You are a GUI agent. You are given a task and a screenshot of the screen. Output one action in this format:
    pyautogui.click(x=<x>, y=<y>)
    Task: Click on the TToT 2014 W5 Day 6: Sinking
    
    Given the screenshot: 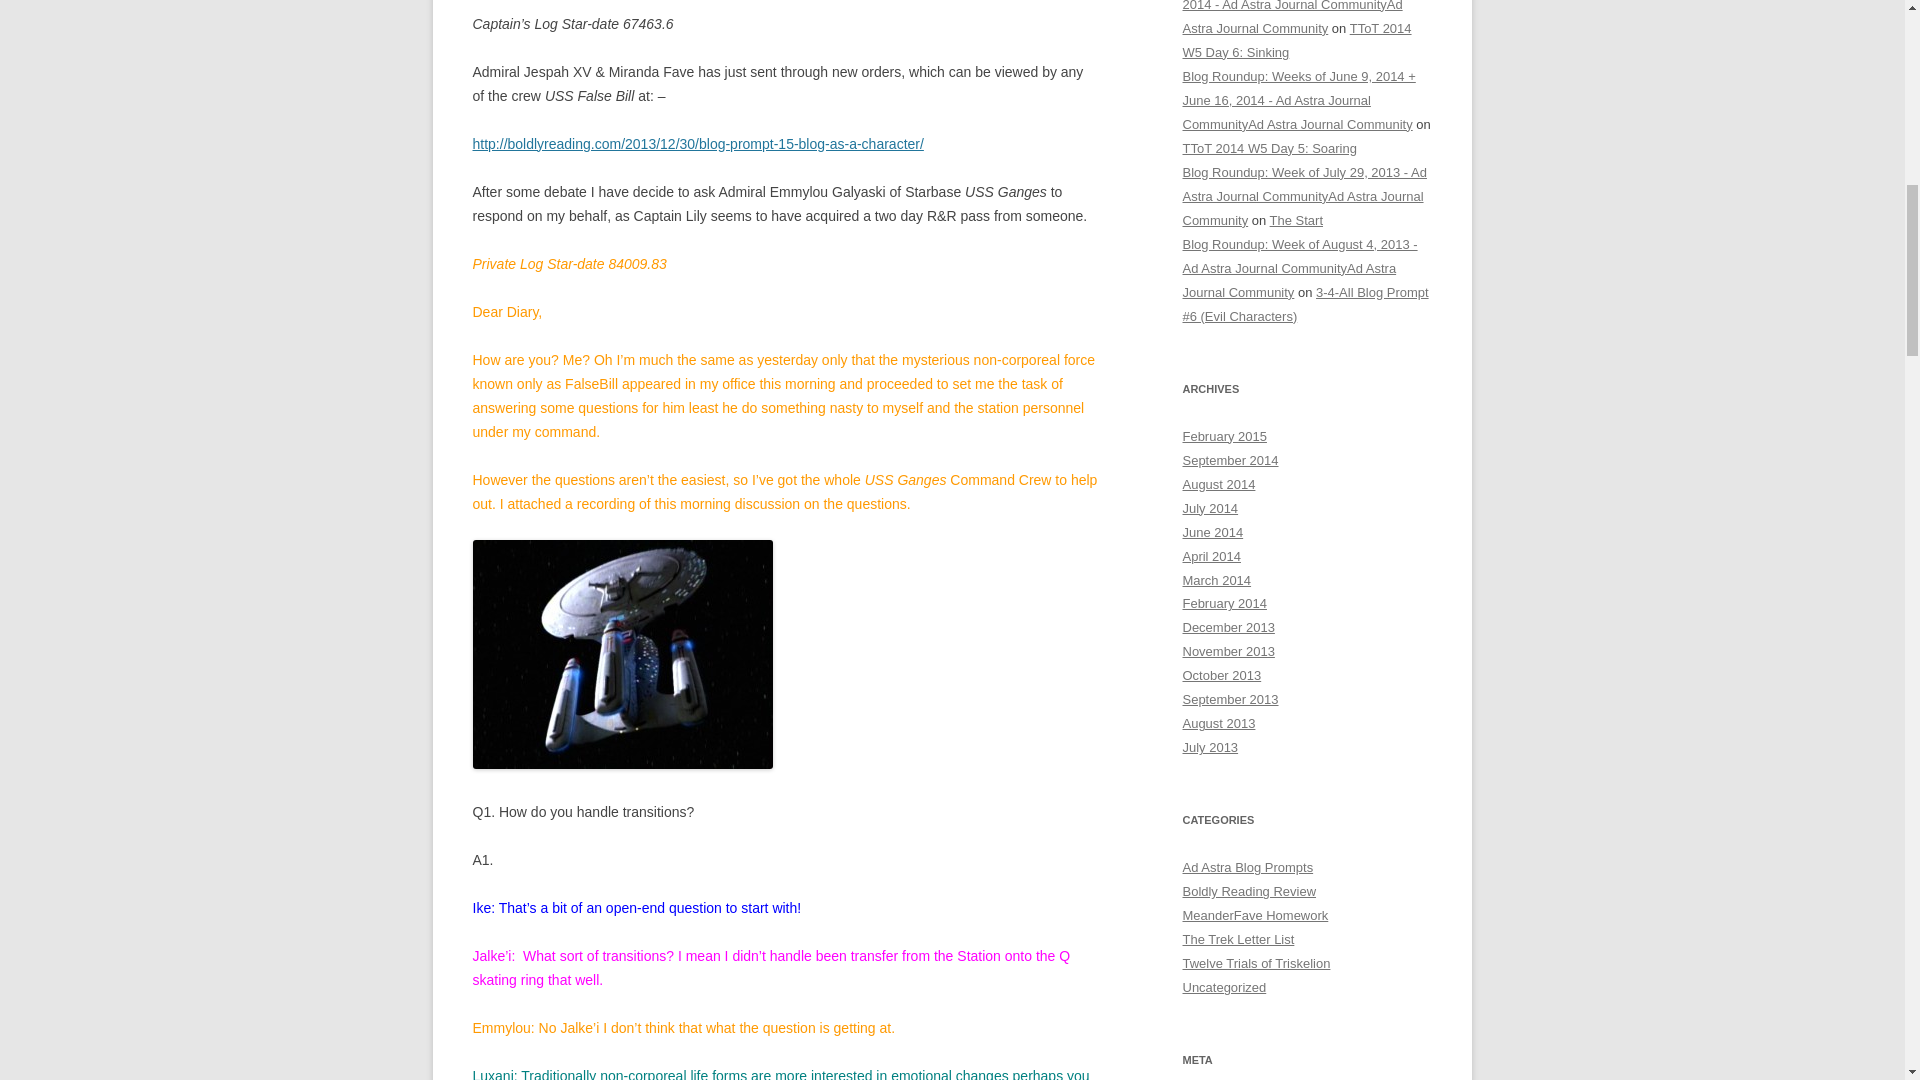 What is the action you would take?
    pyautogui.click(x=1296, y=40)
    